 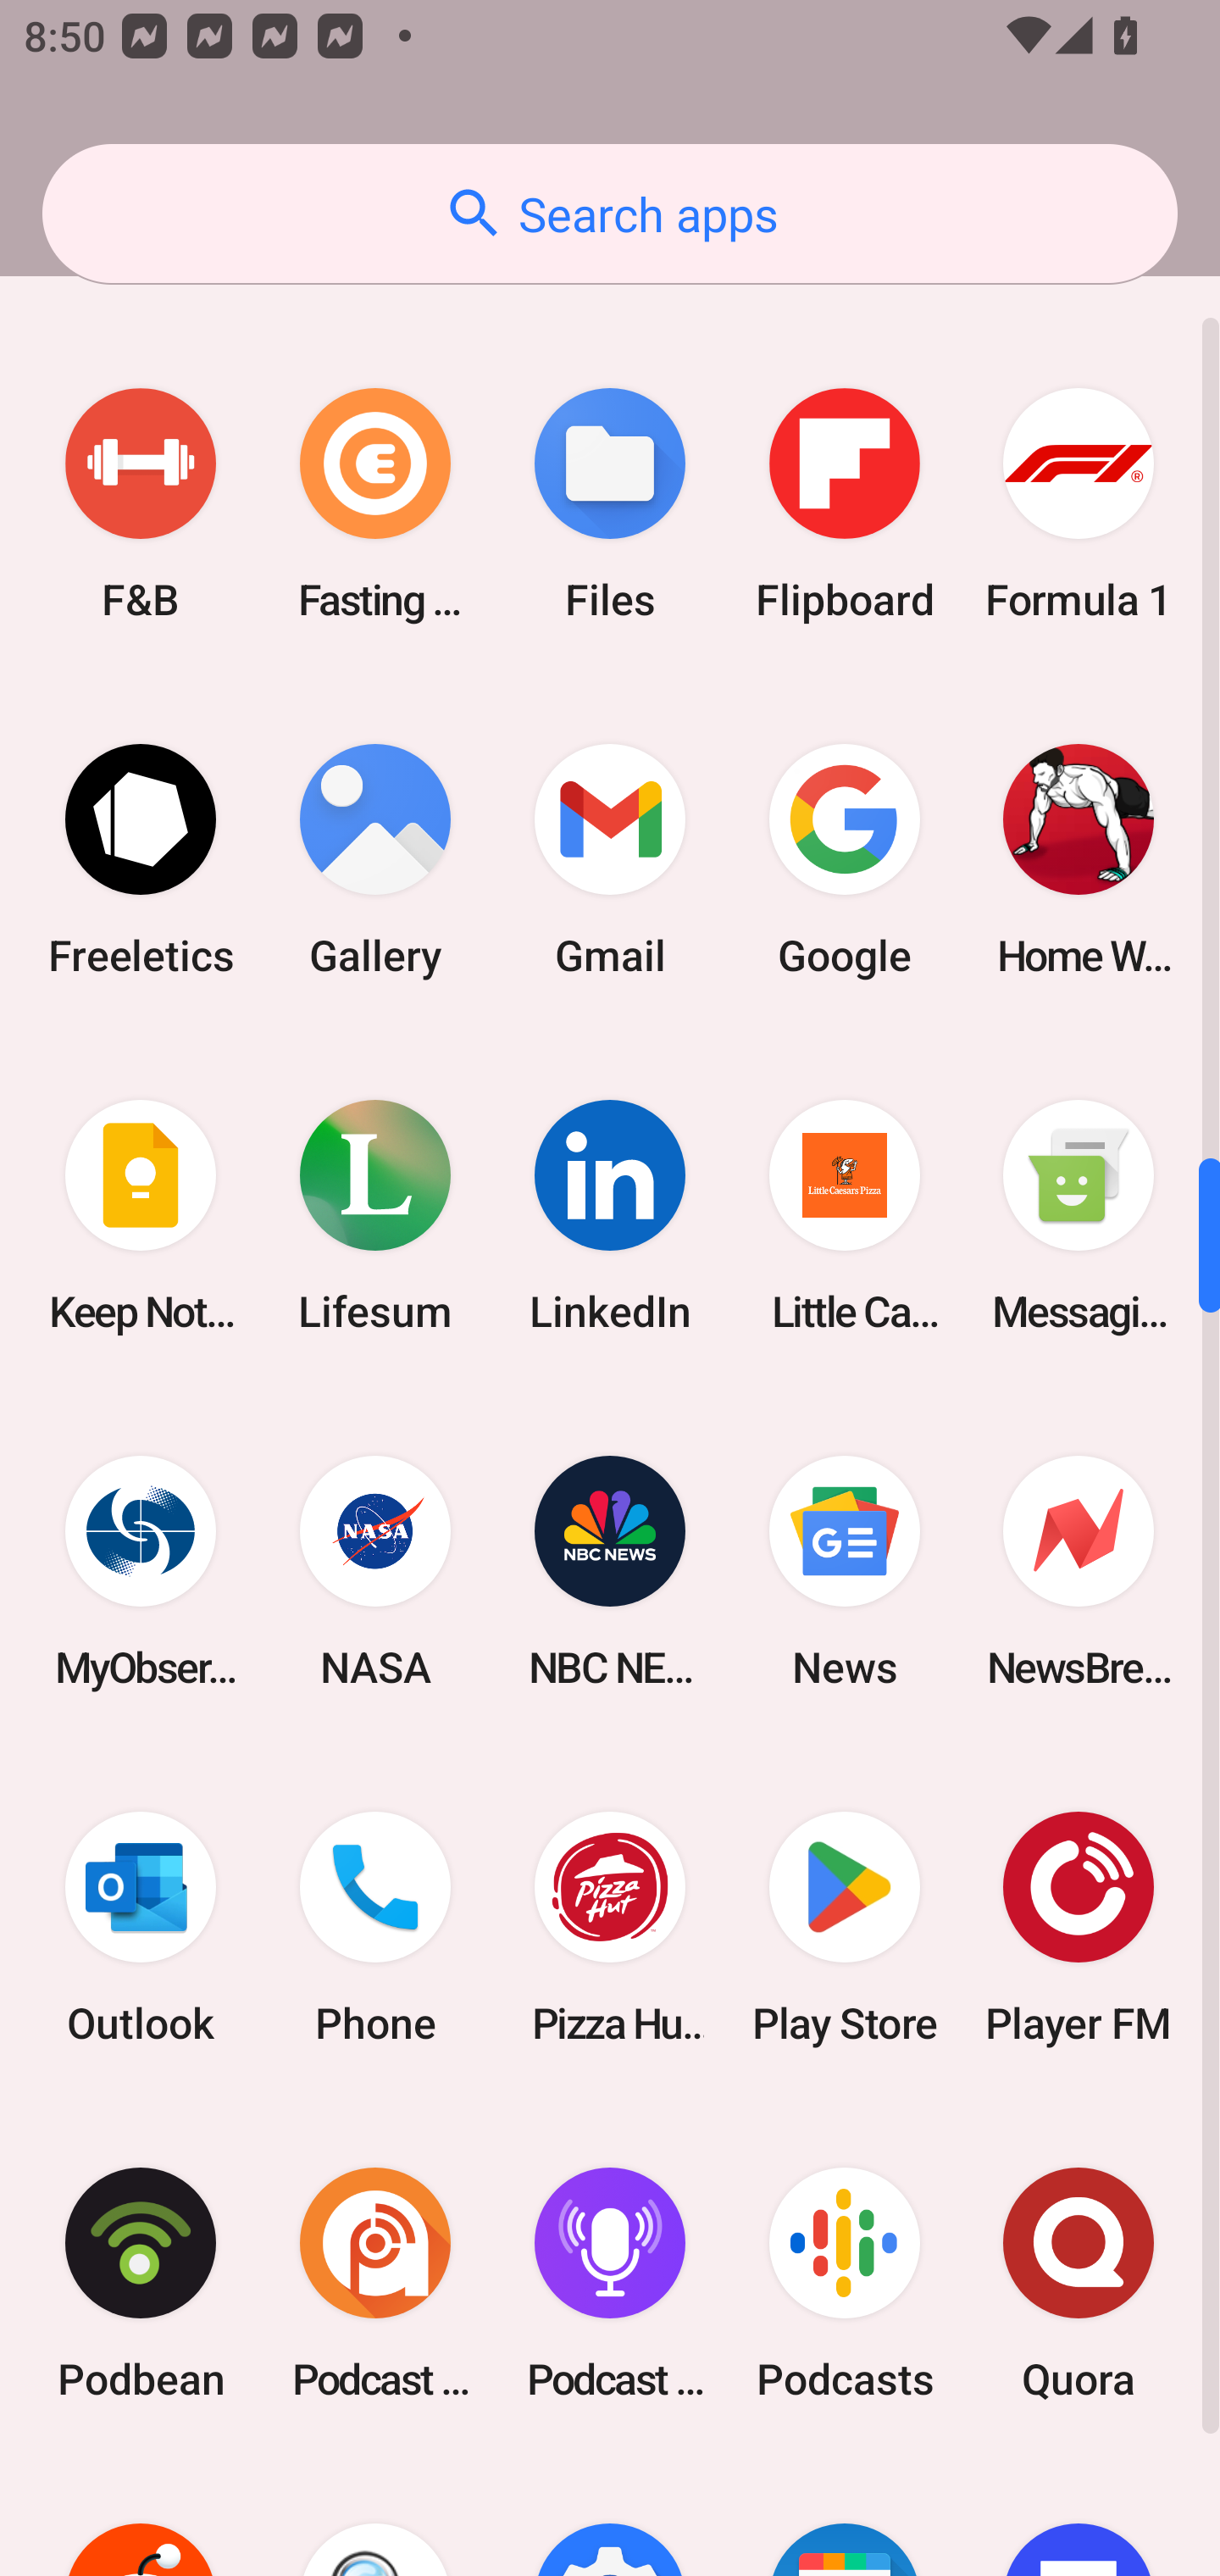 I want to click on Gmail, so click(x=610, y=860).